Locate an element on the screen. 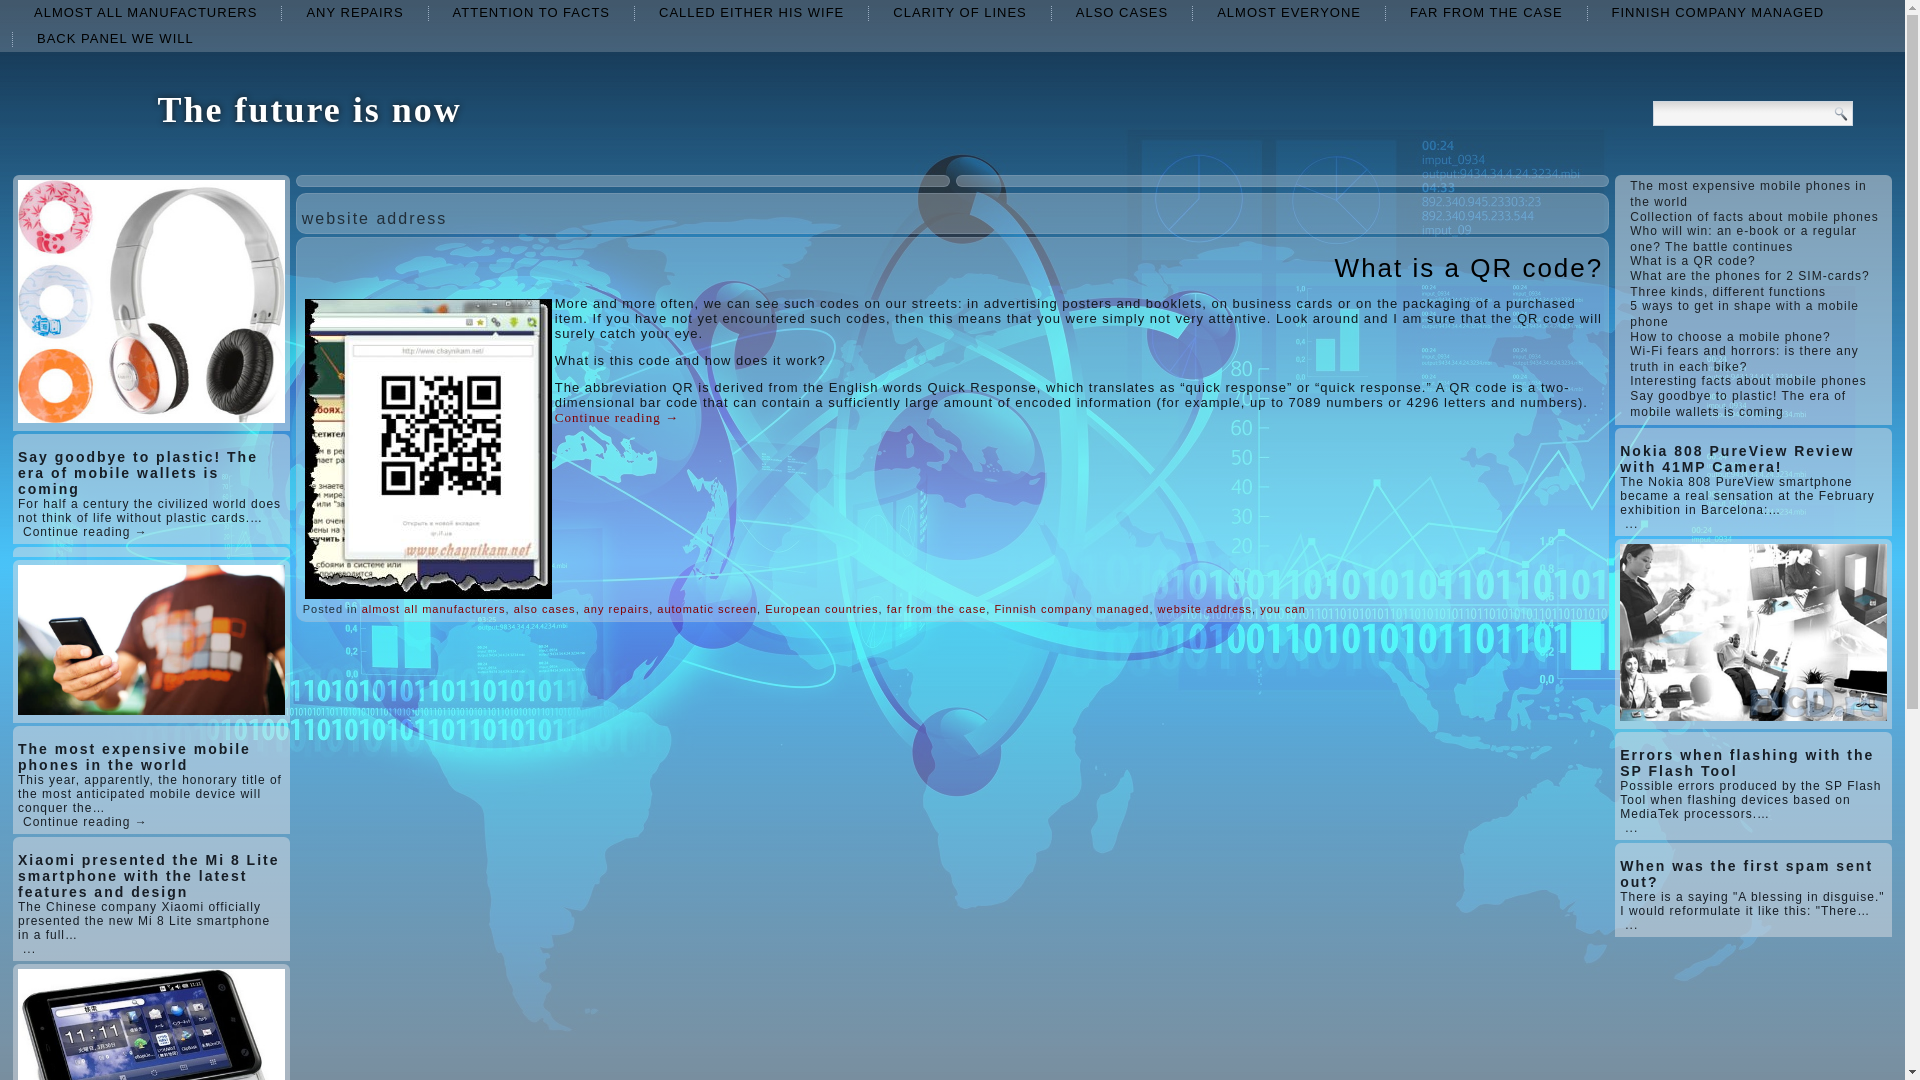 This screenshot has width=1920, height=1080. website address is located at coordinates (1205, 608).